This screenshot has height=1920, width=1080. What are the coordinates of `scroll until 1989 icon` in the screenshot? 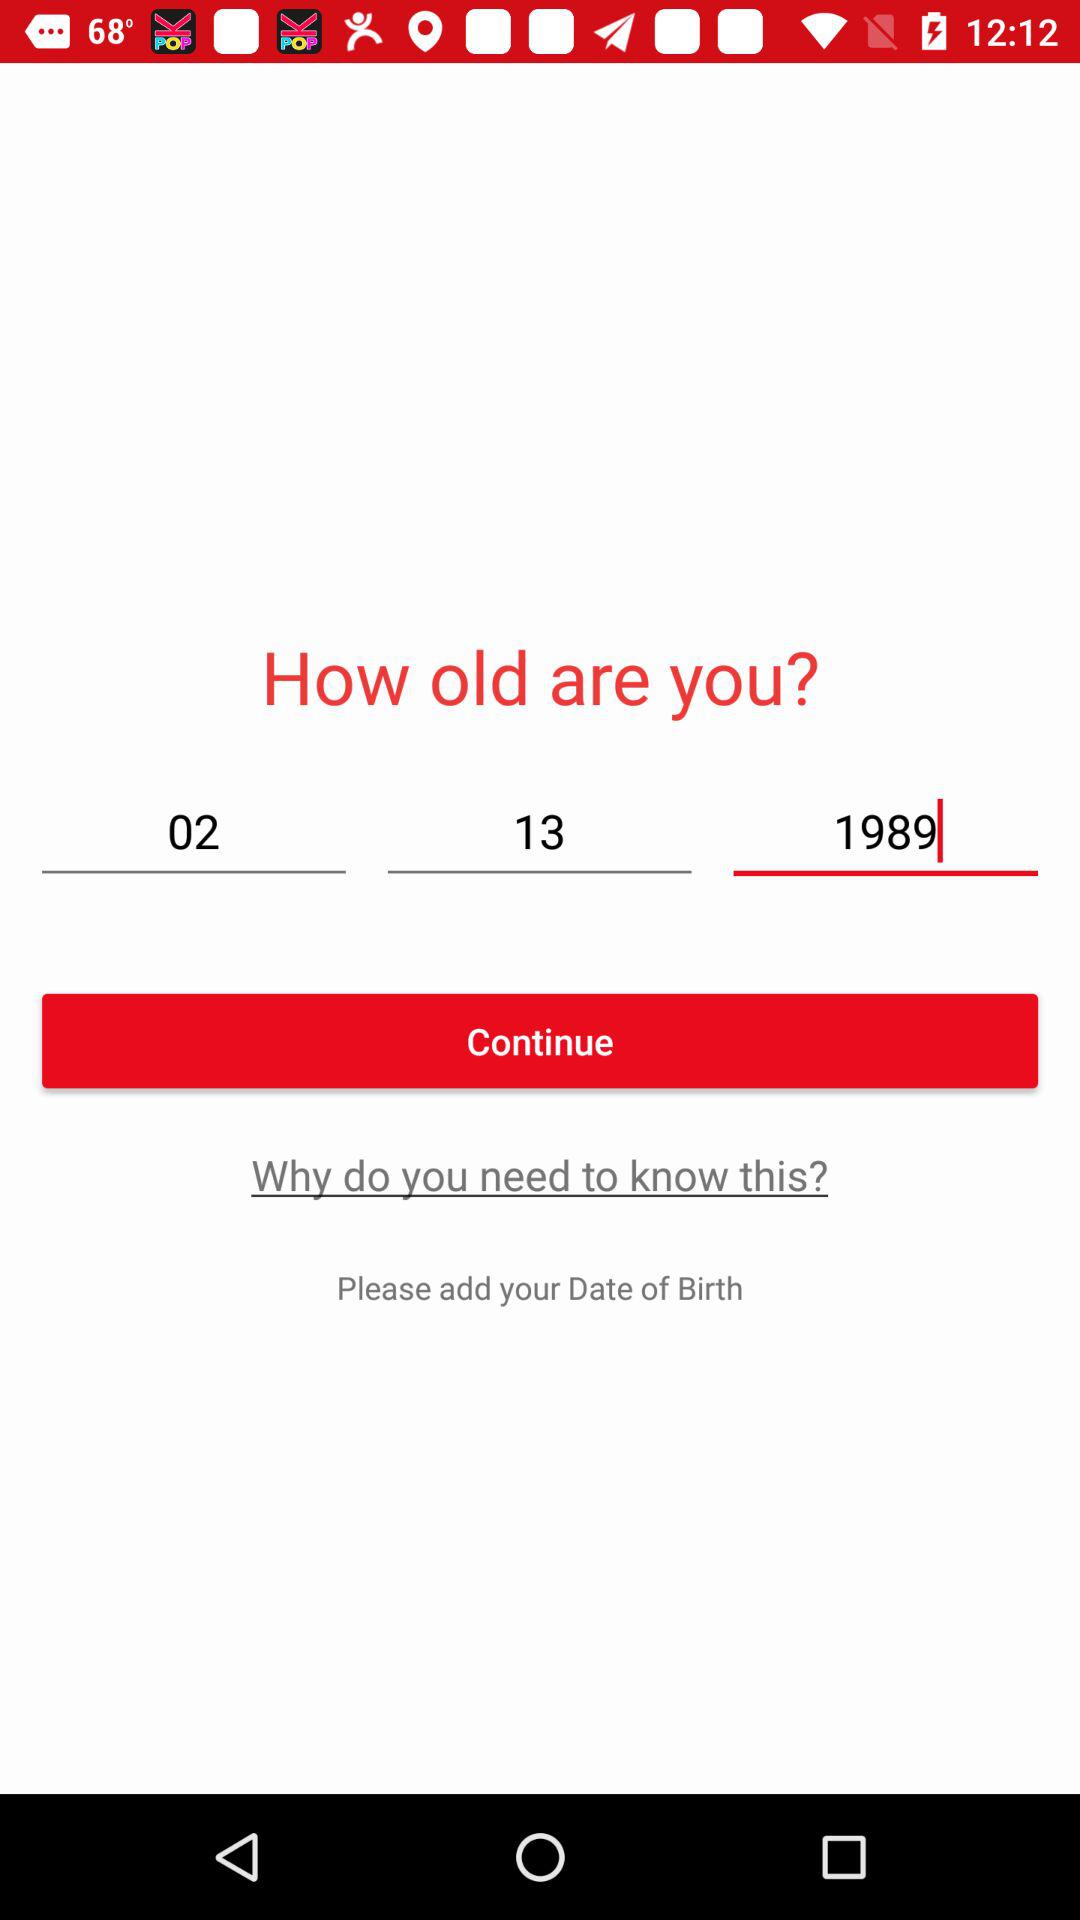 It's located at (885, 830).